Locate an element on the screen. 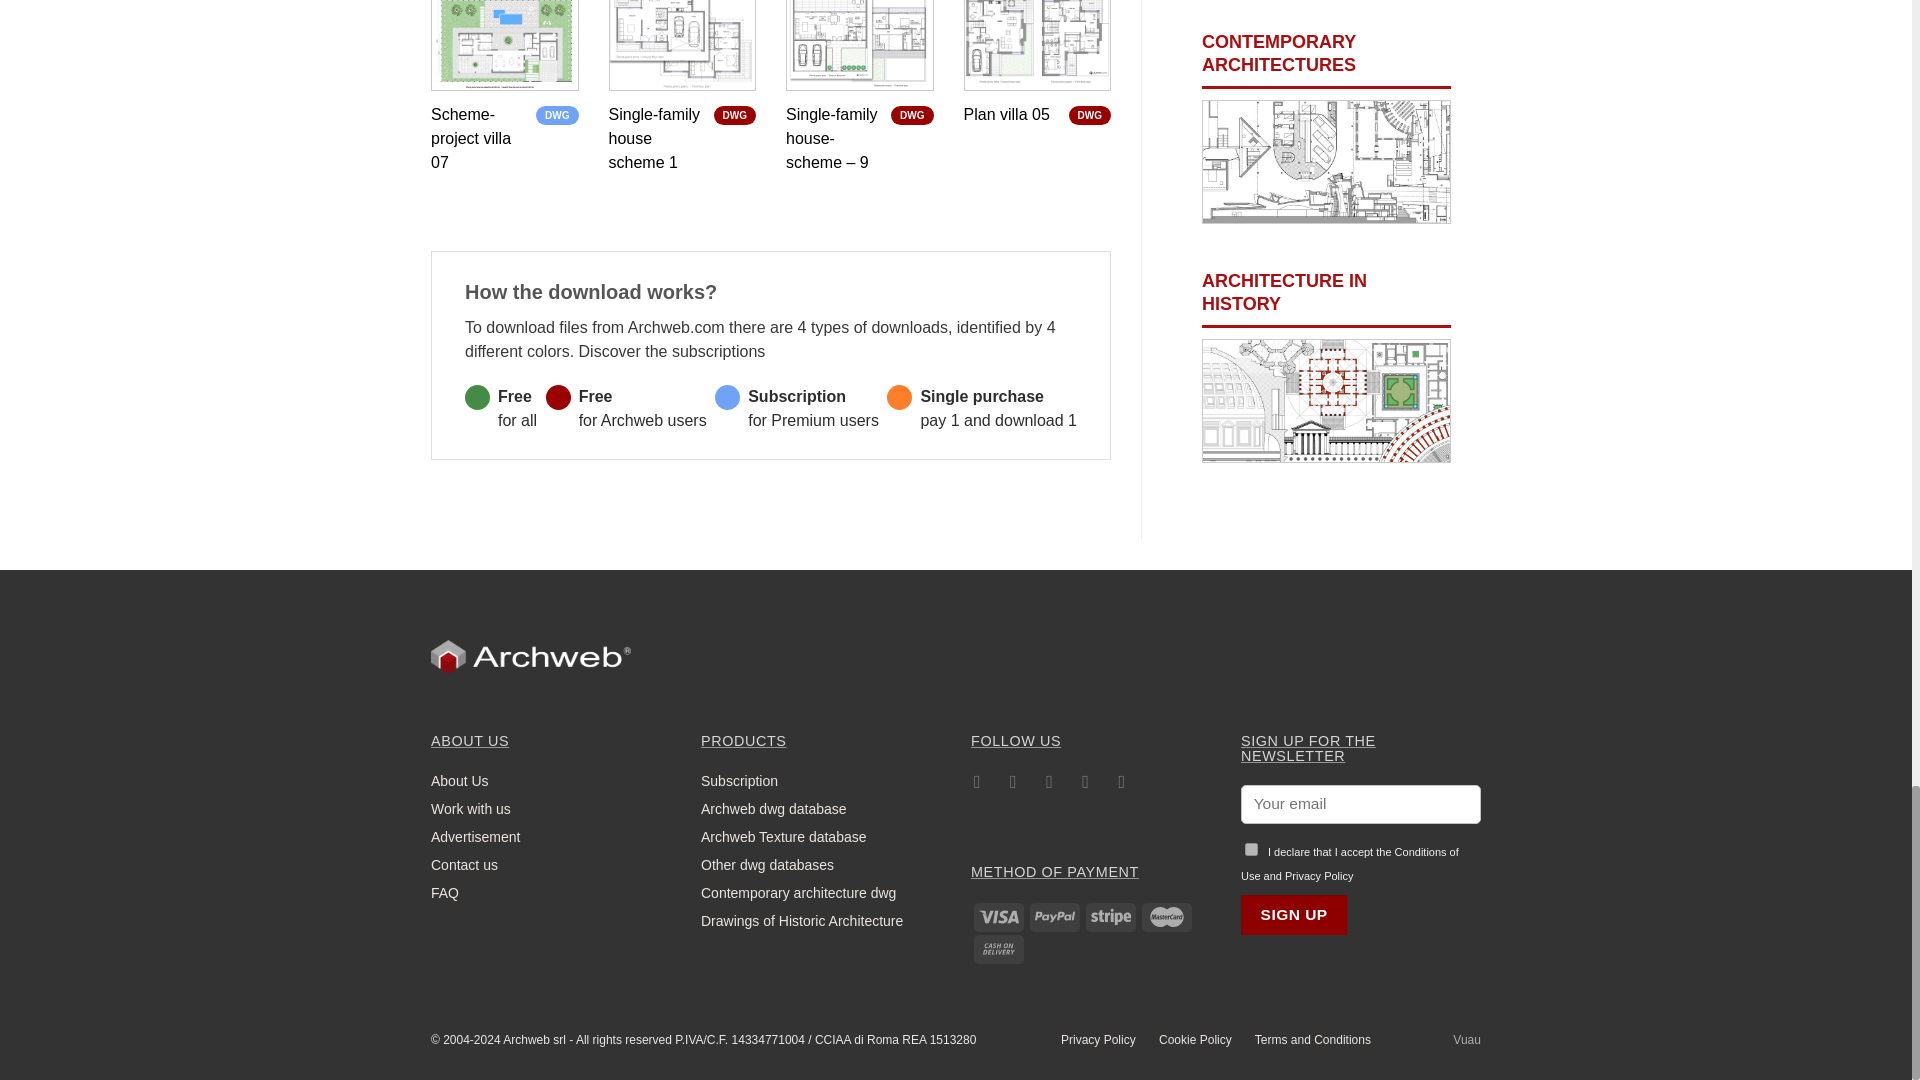  Sign up is located at coordinates (1294, 914).